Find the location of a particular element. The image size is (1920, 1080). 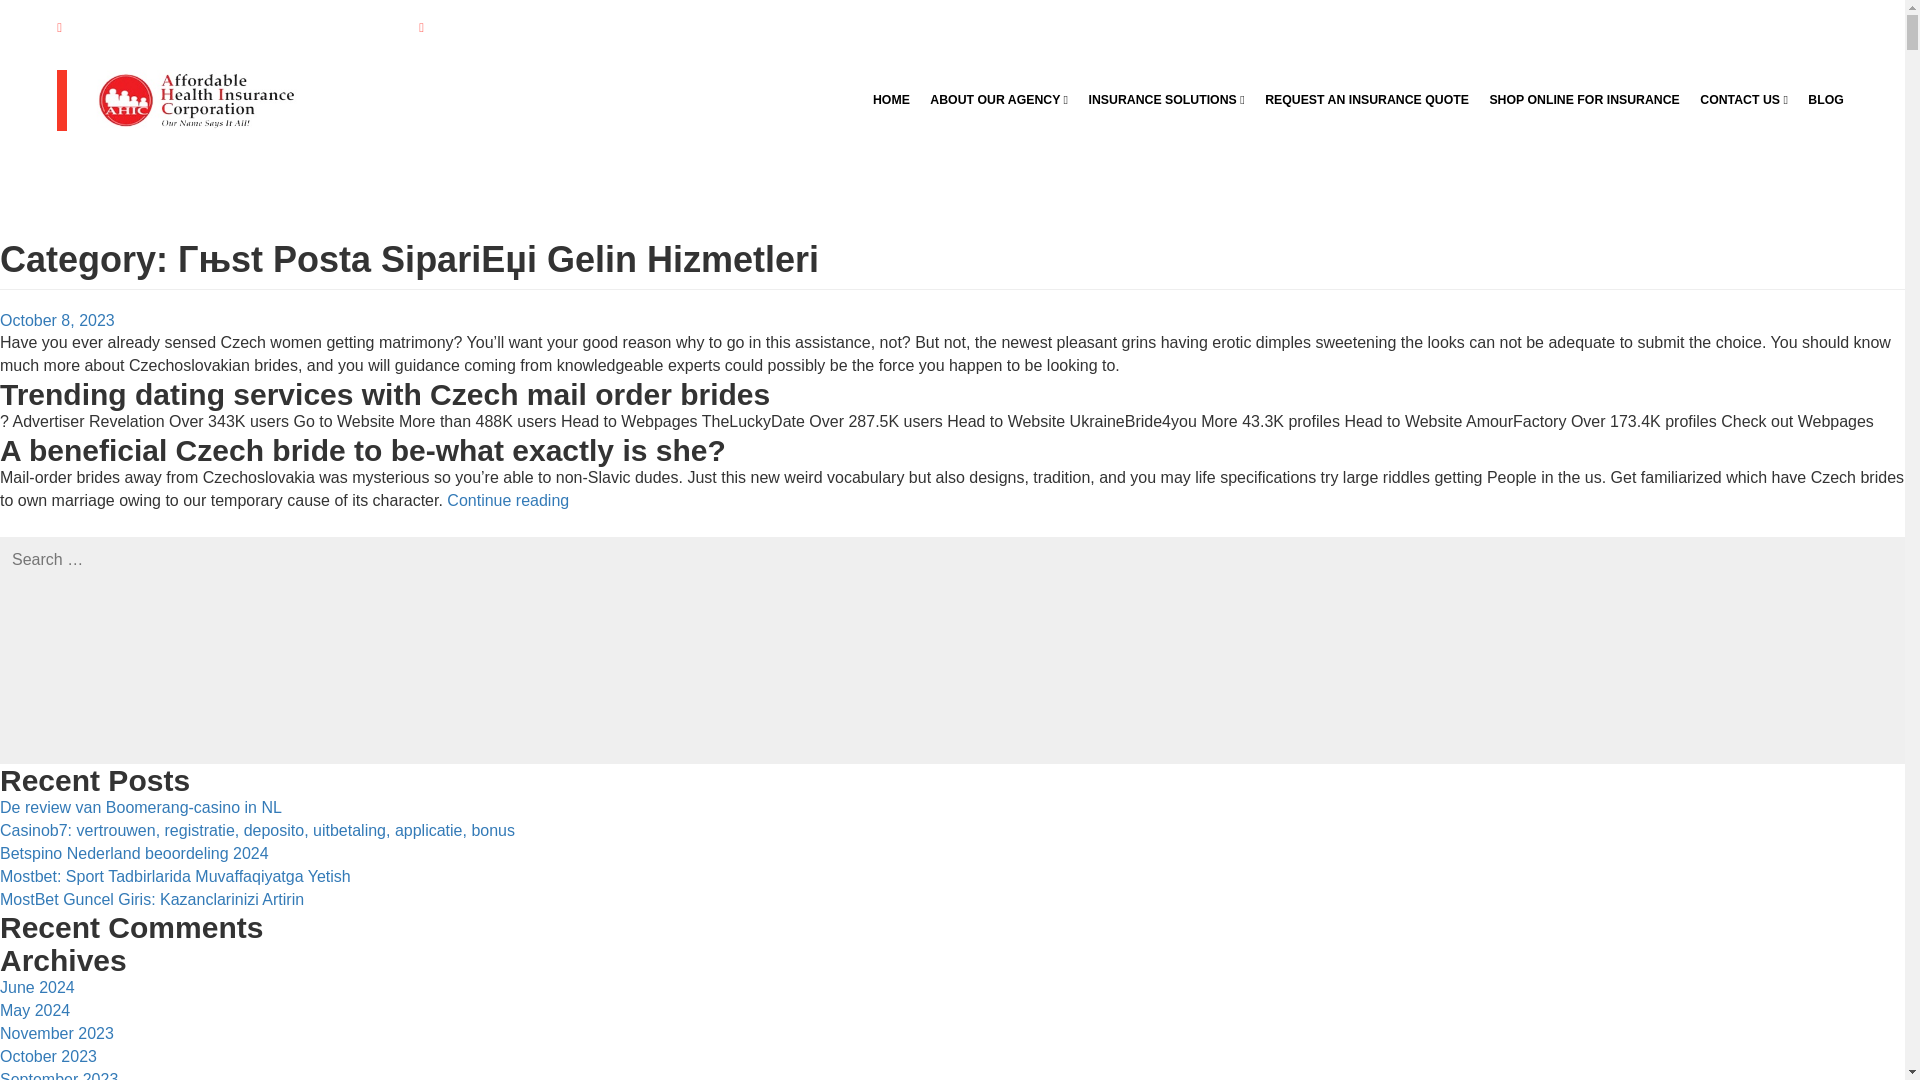

ABOUT OUR AGENCY is located at coordinates (998, 99).